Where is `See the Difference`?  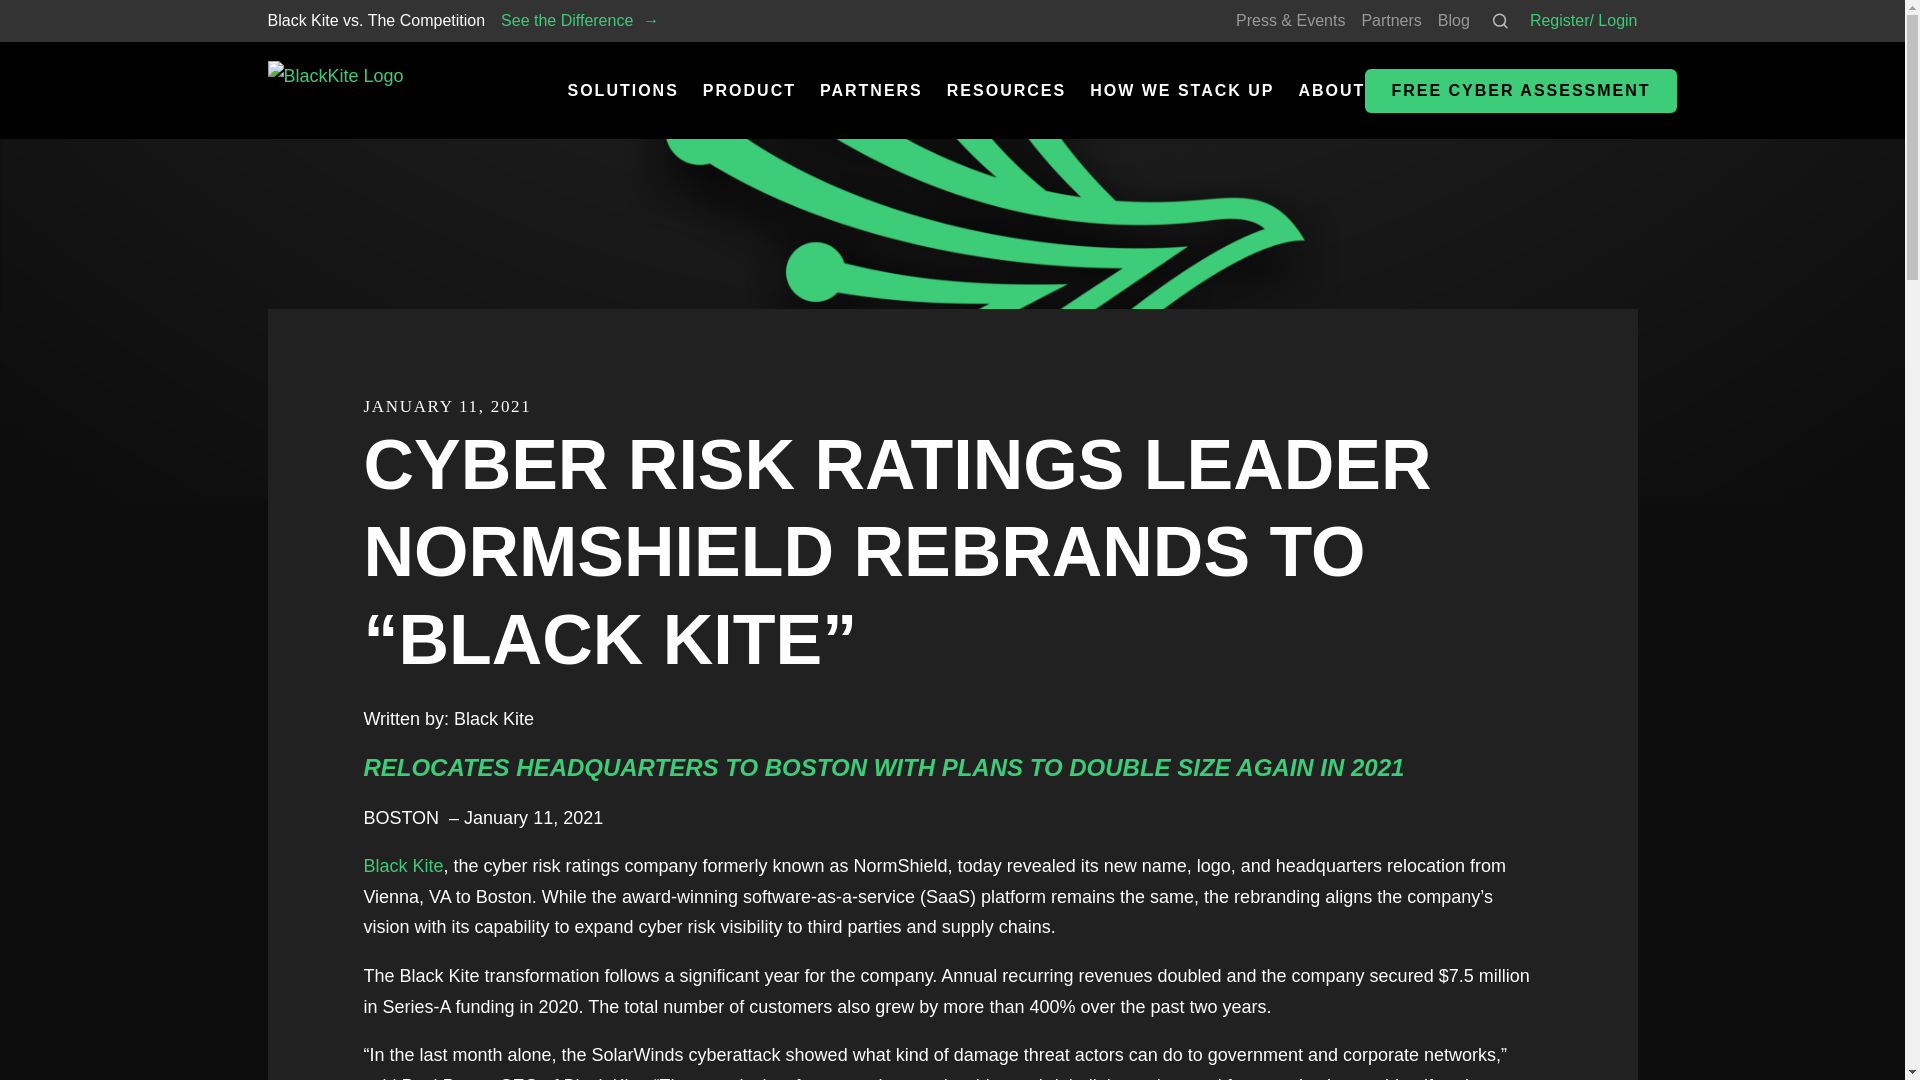
See the Difference is located at coordinates (580, 20).